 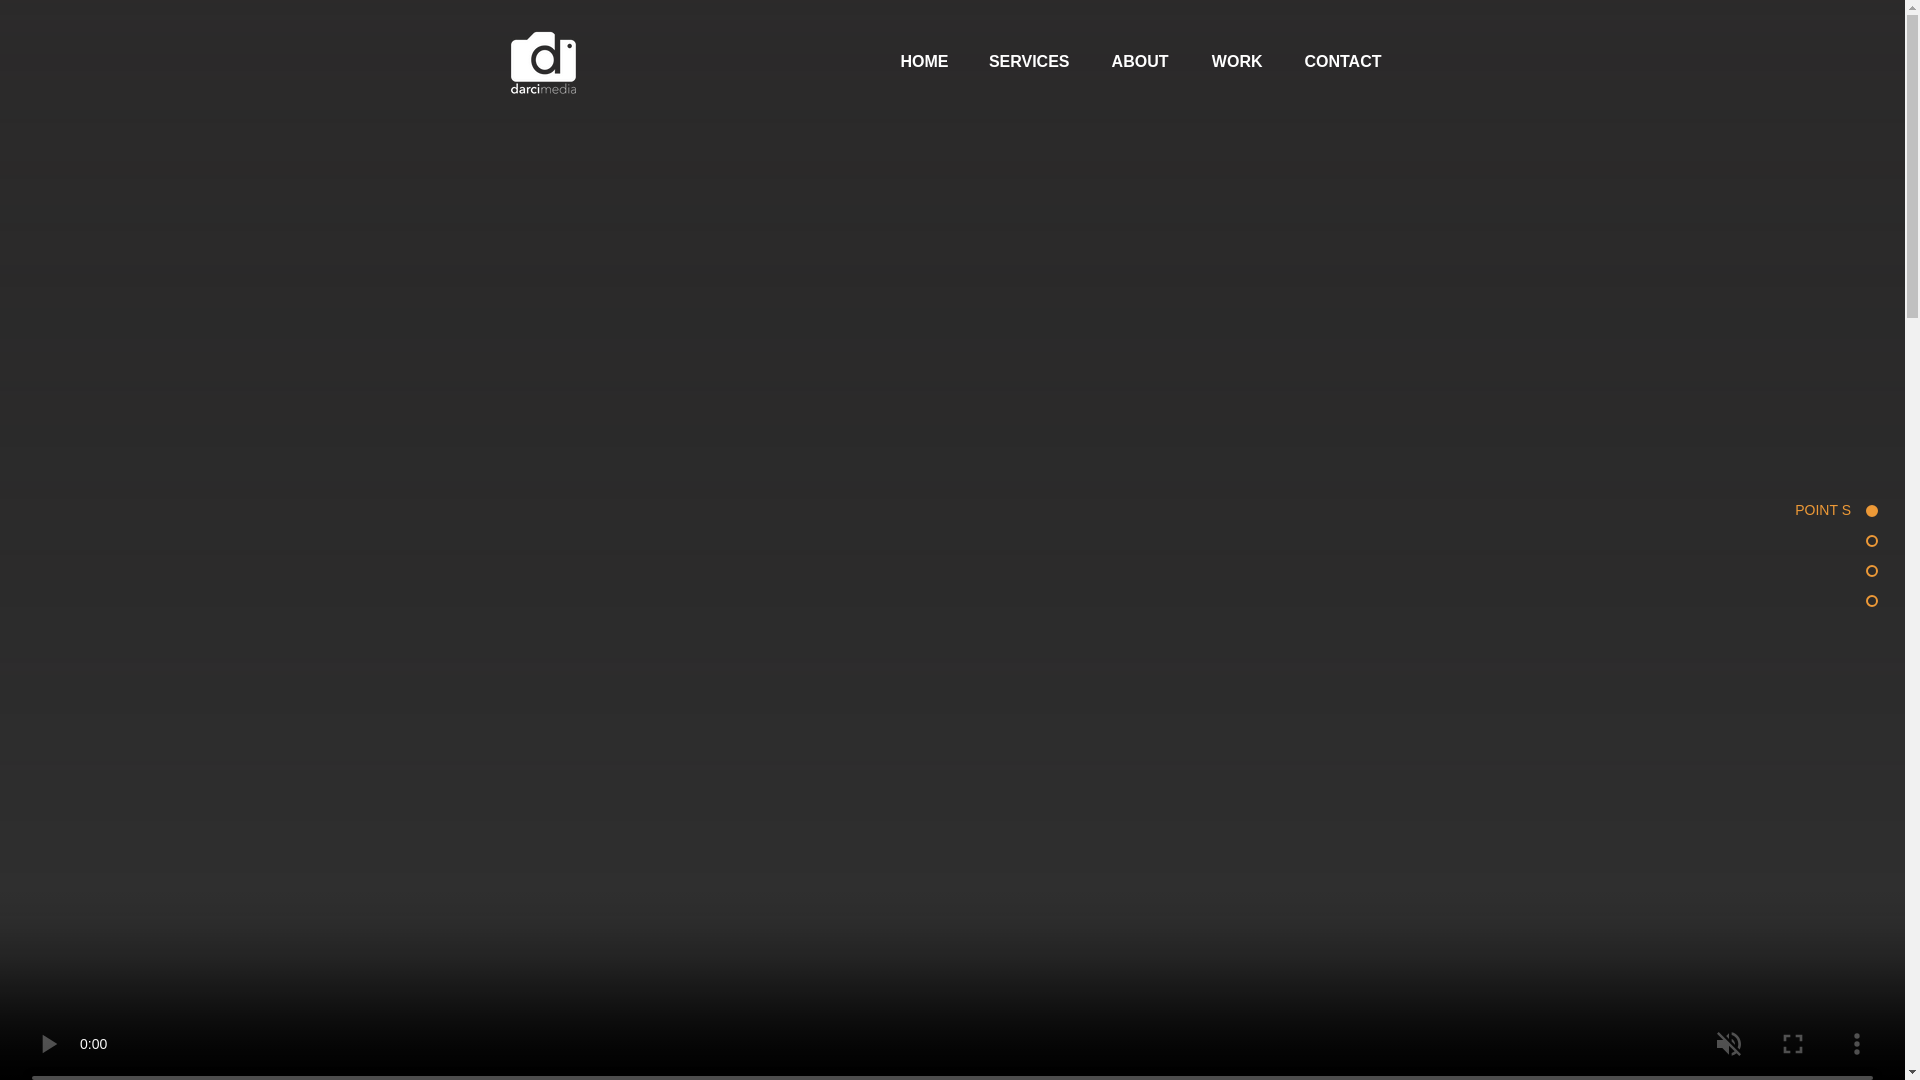 I want to click on HOME, so click(x=912, y=62).